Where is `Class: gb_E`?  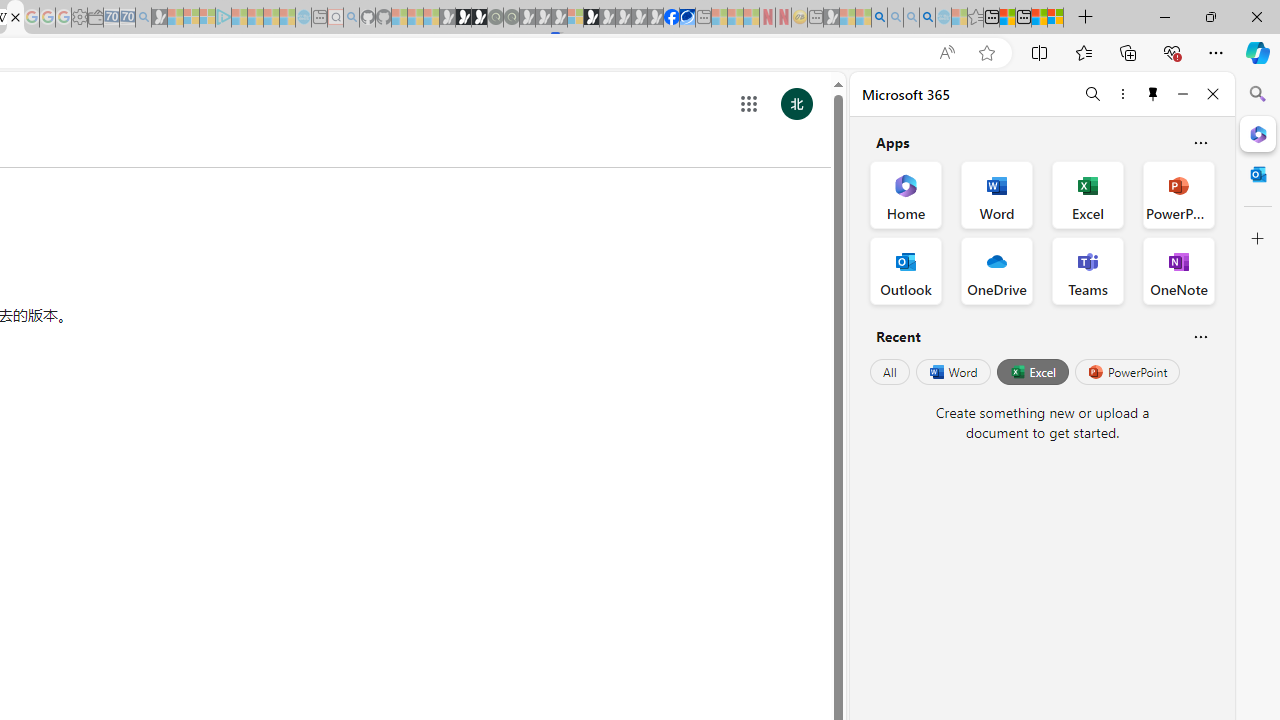
Class: gb_E is located at coordinates (749, 104).